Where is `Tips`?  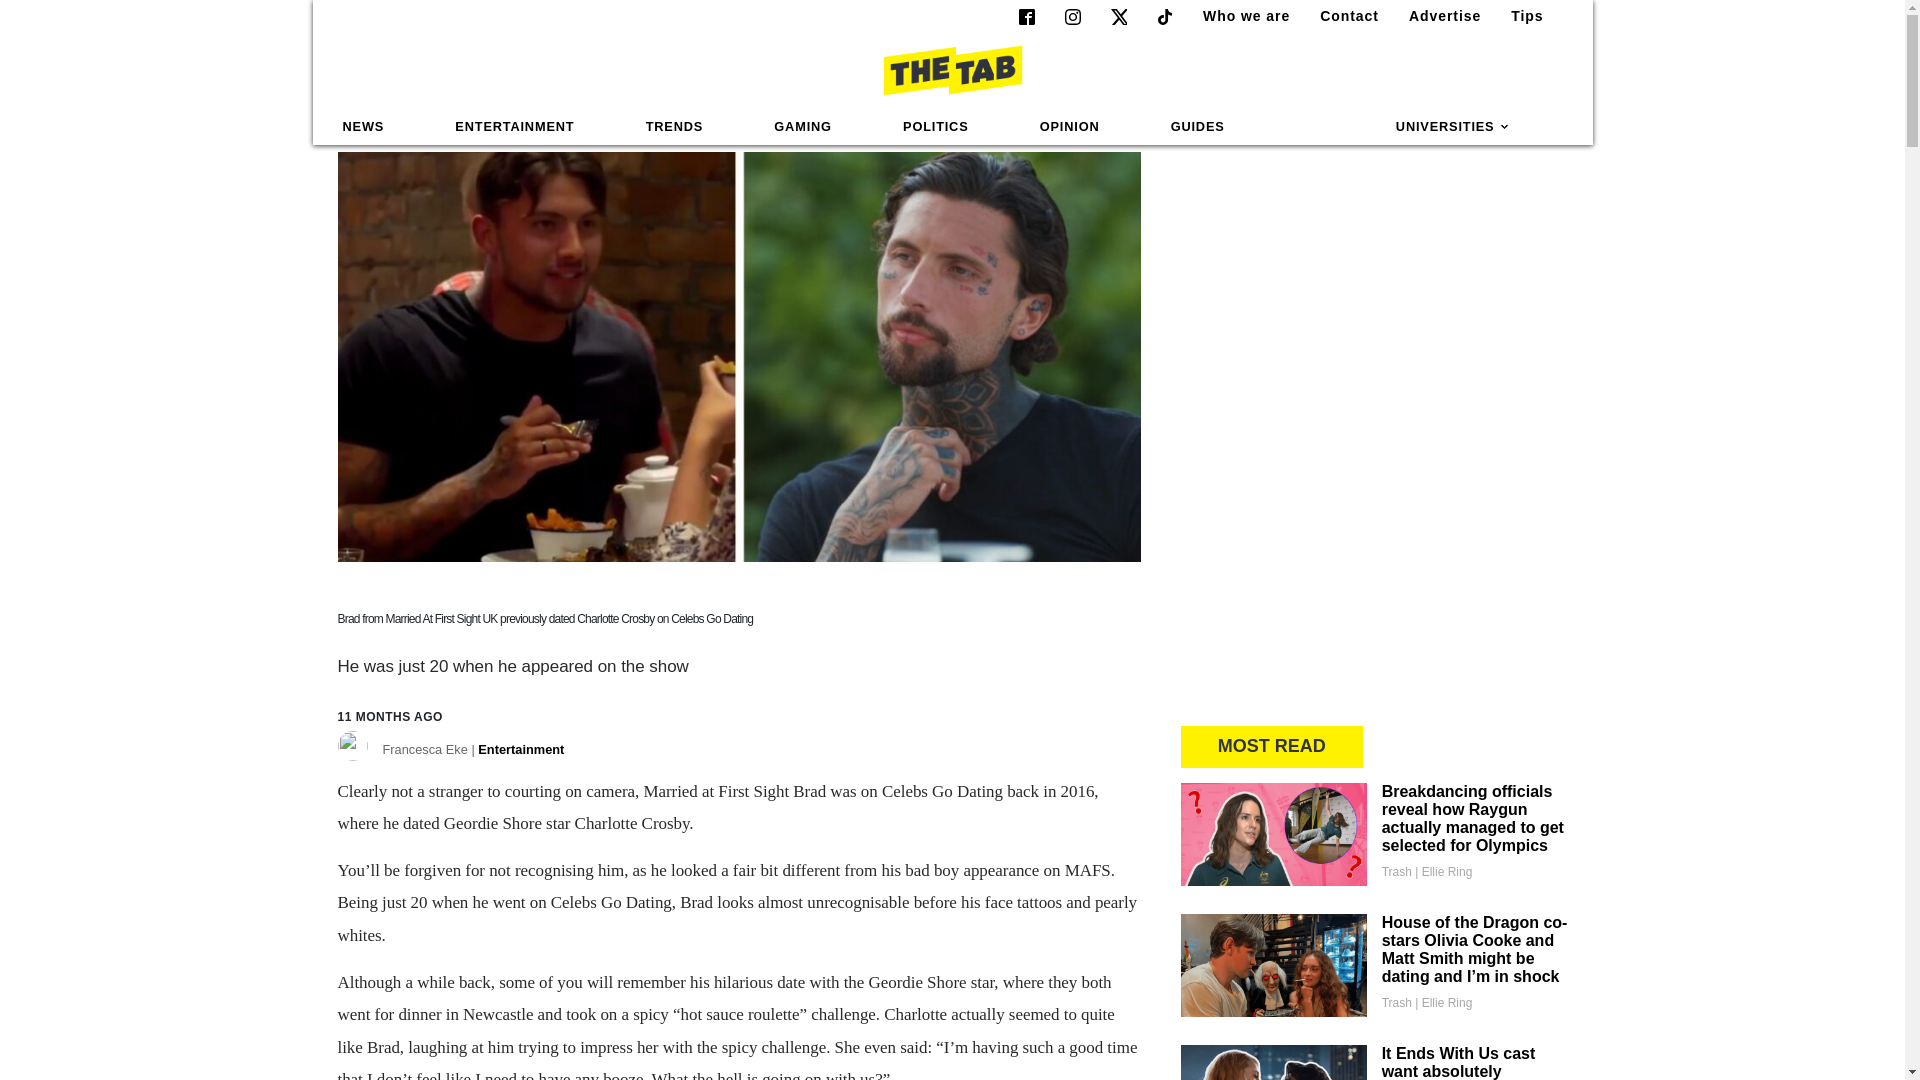 Tips is located at coordinates (1519, 16).